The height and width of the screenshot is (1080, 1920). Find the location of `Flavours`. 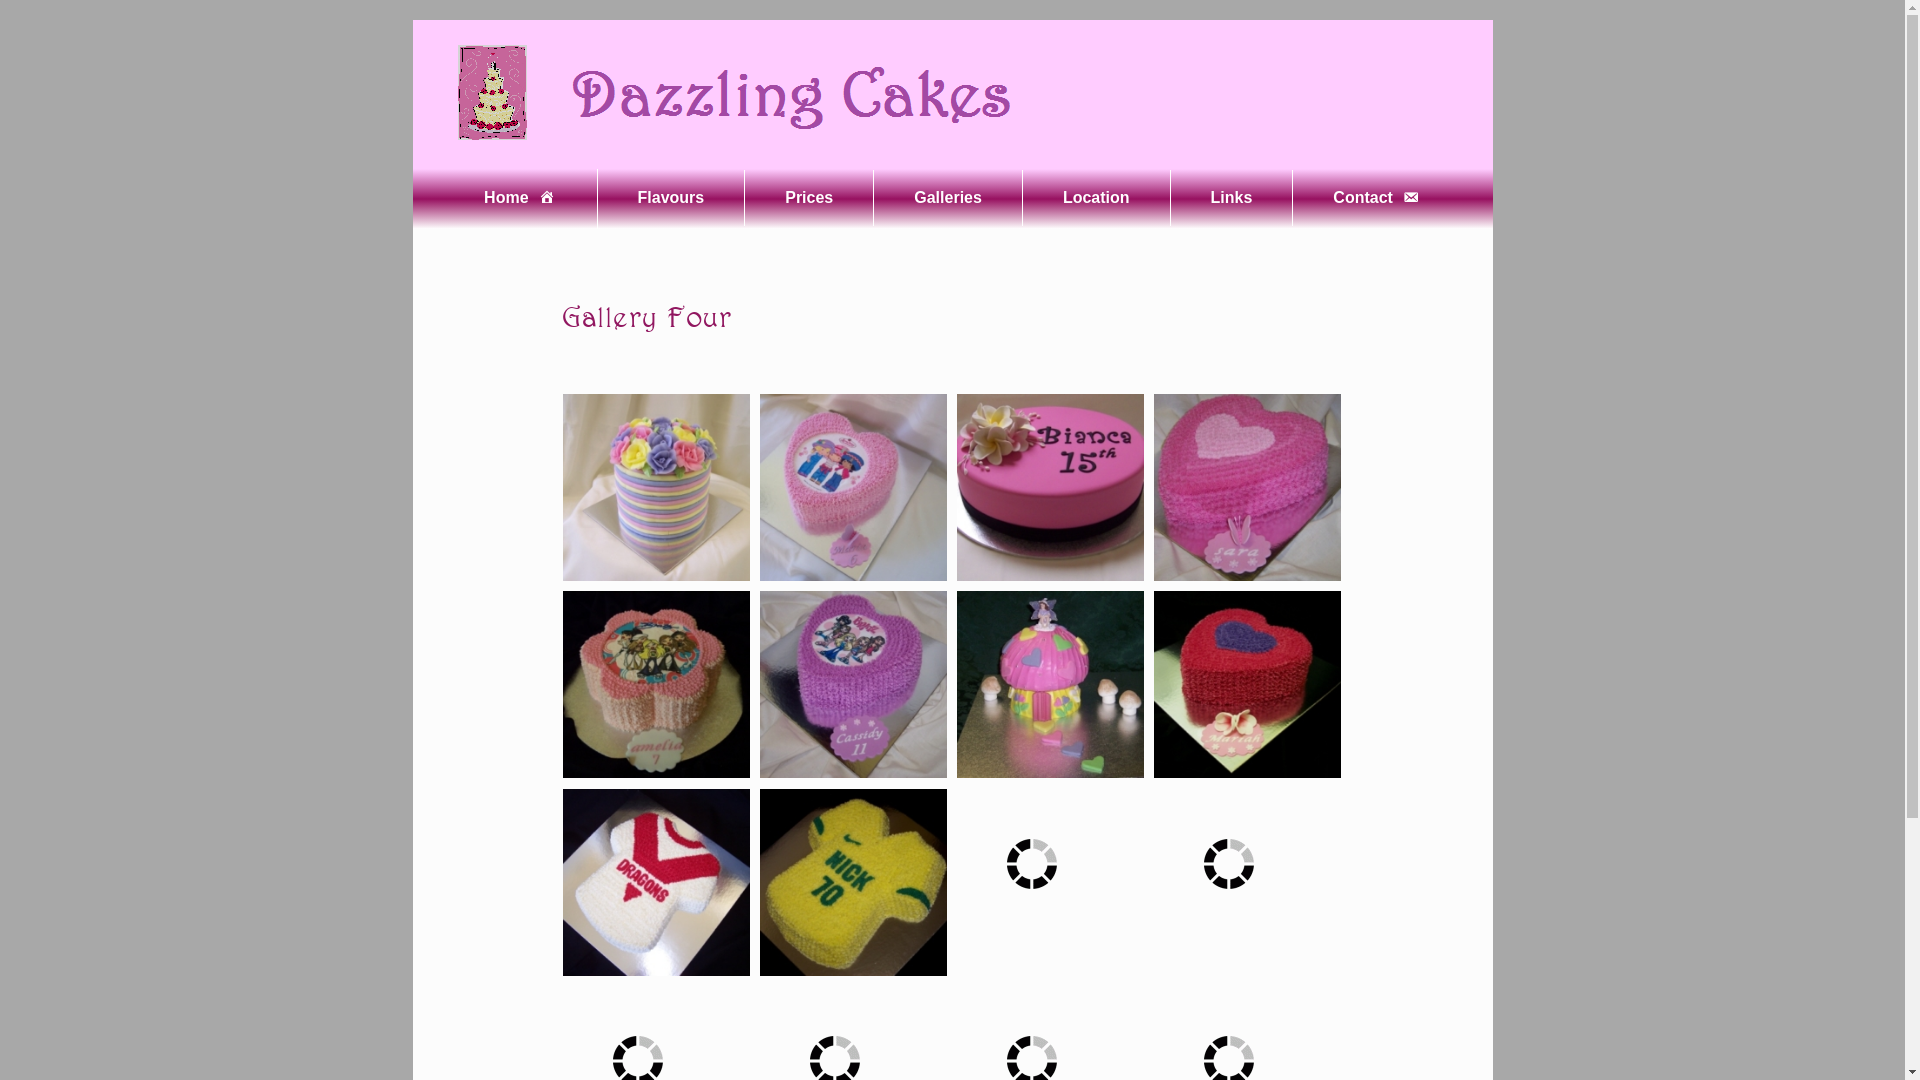

Flavours is located at coordinates (672, 198).